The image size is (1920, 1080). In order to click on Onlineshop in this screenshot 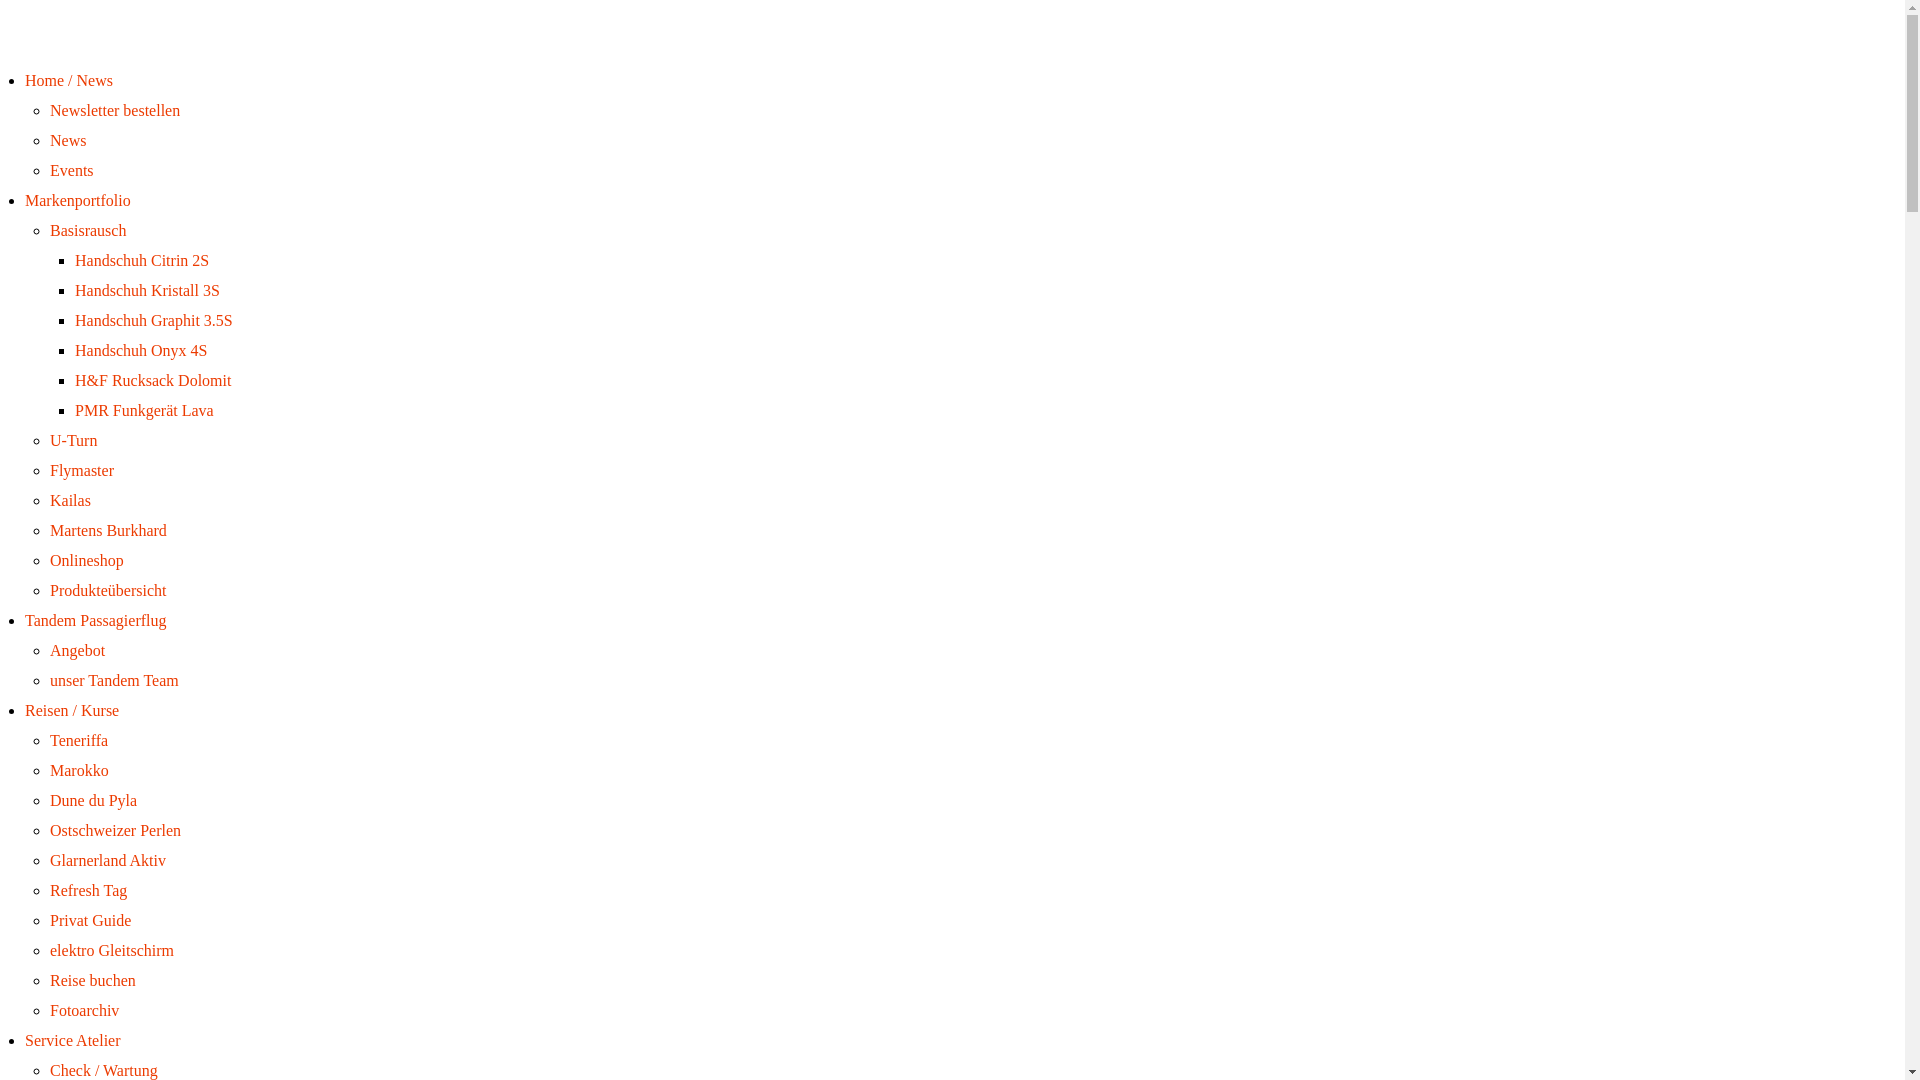, I will do `click(87, 560)`.